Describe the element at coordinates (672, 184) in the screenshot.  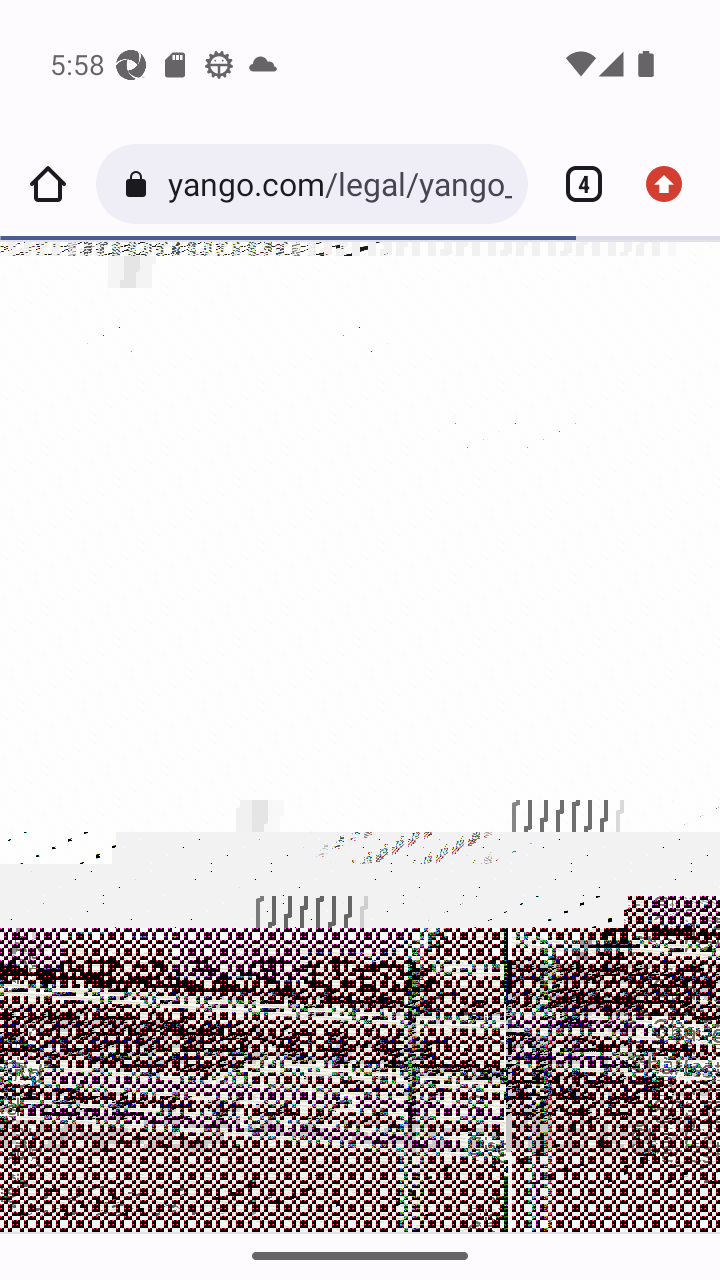
I see `Update available. More options` at that location.